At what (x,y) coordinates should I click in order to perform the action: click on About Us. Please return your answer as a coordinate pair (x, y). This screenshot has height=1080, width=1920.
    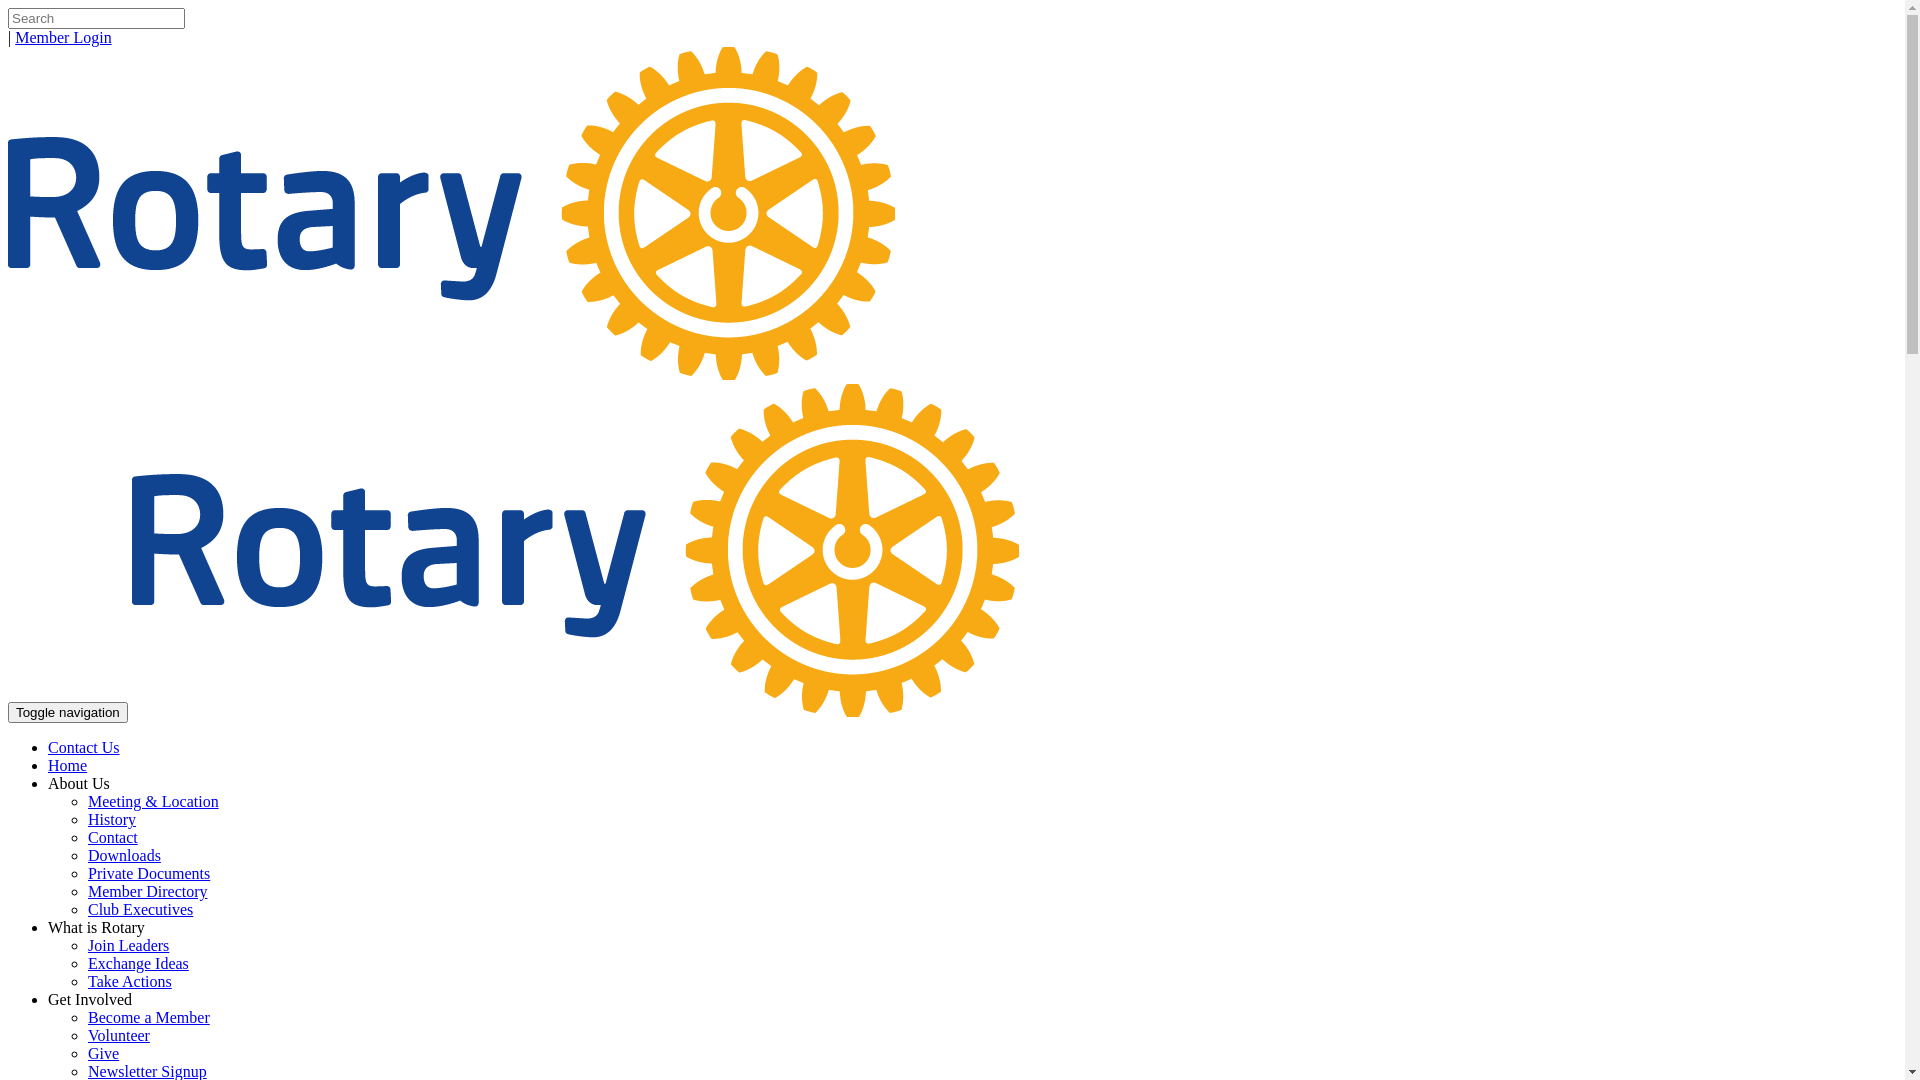
    Looking at the image, I should click on (79, 784).